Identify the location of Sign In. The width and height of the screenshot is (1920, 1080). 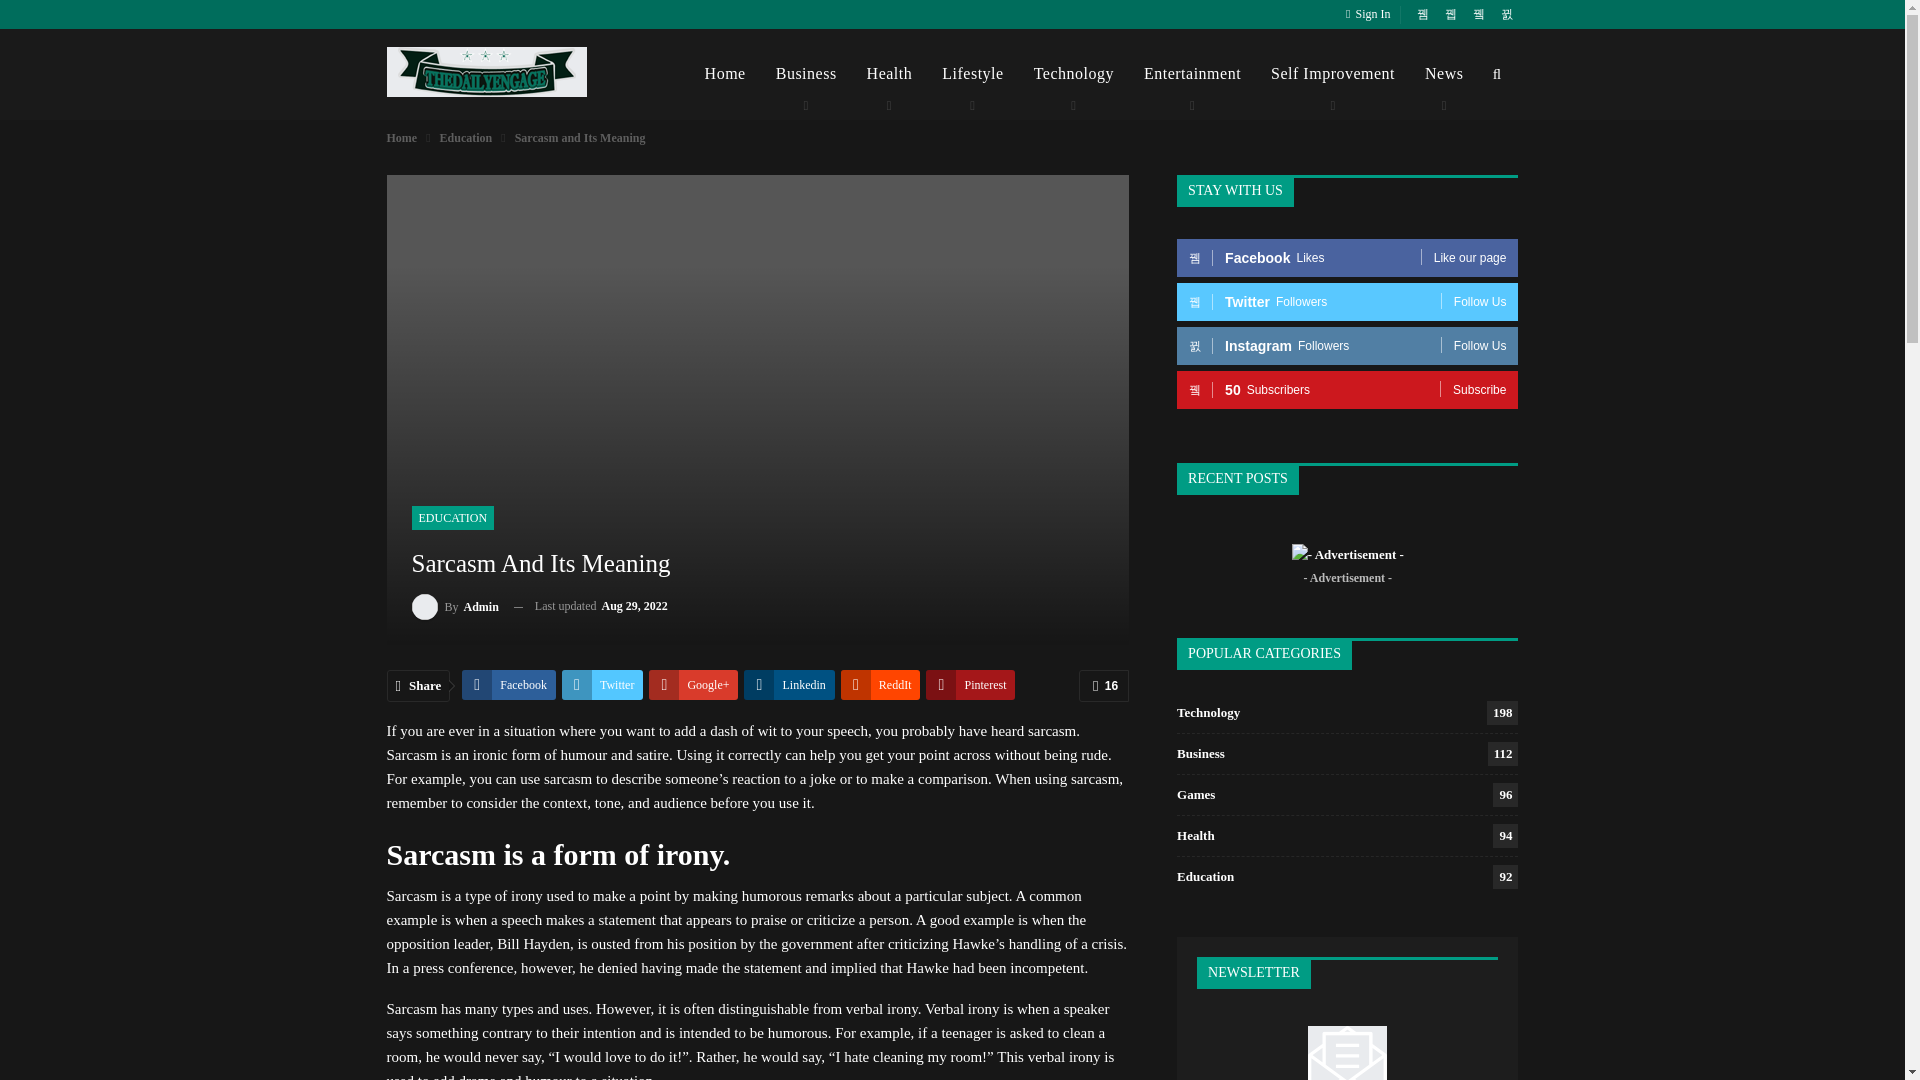
(1371, 14).